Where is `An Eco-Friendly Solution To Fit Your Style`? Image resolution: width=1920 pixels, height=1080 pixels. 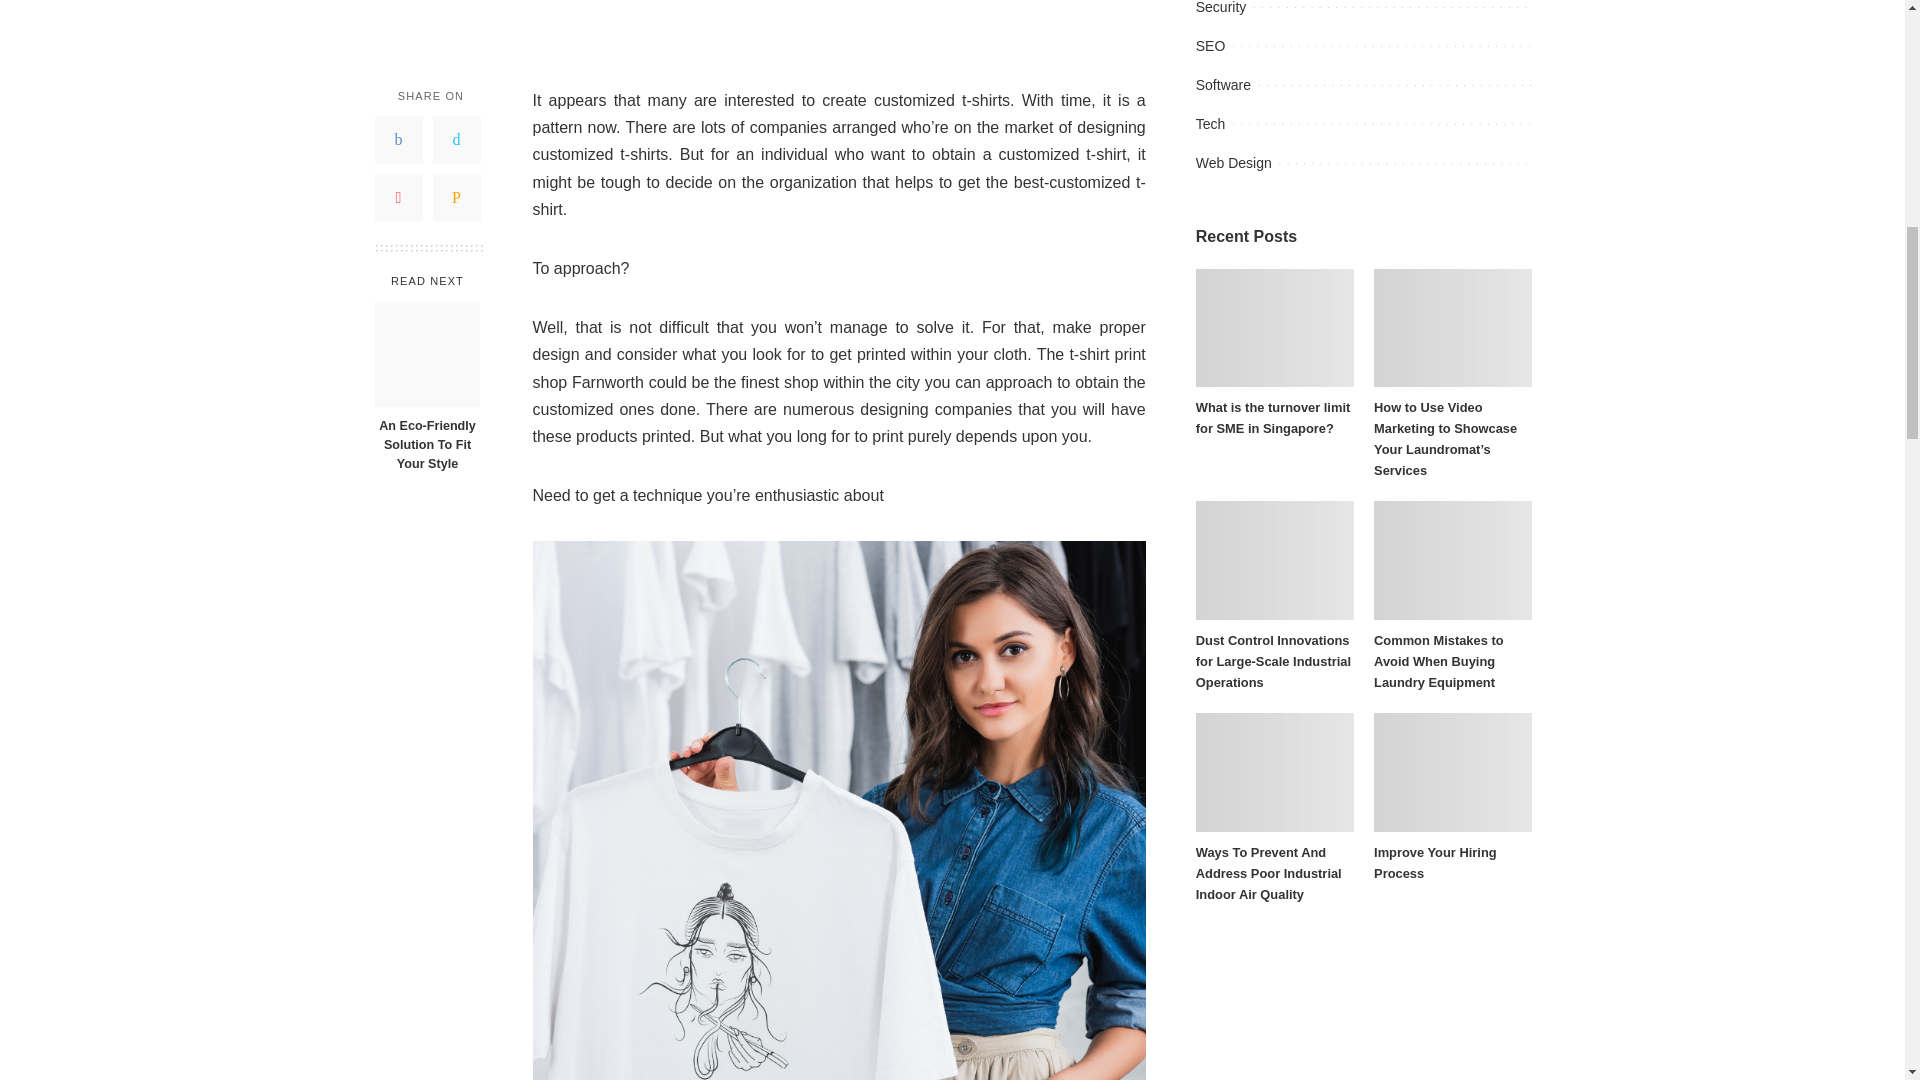
An Eco-Friendly Solution To Fit Your Style is located at coordinates (426, 445).